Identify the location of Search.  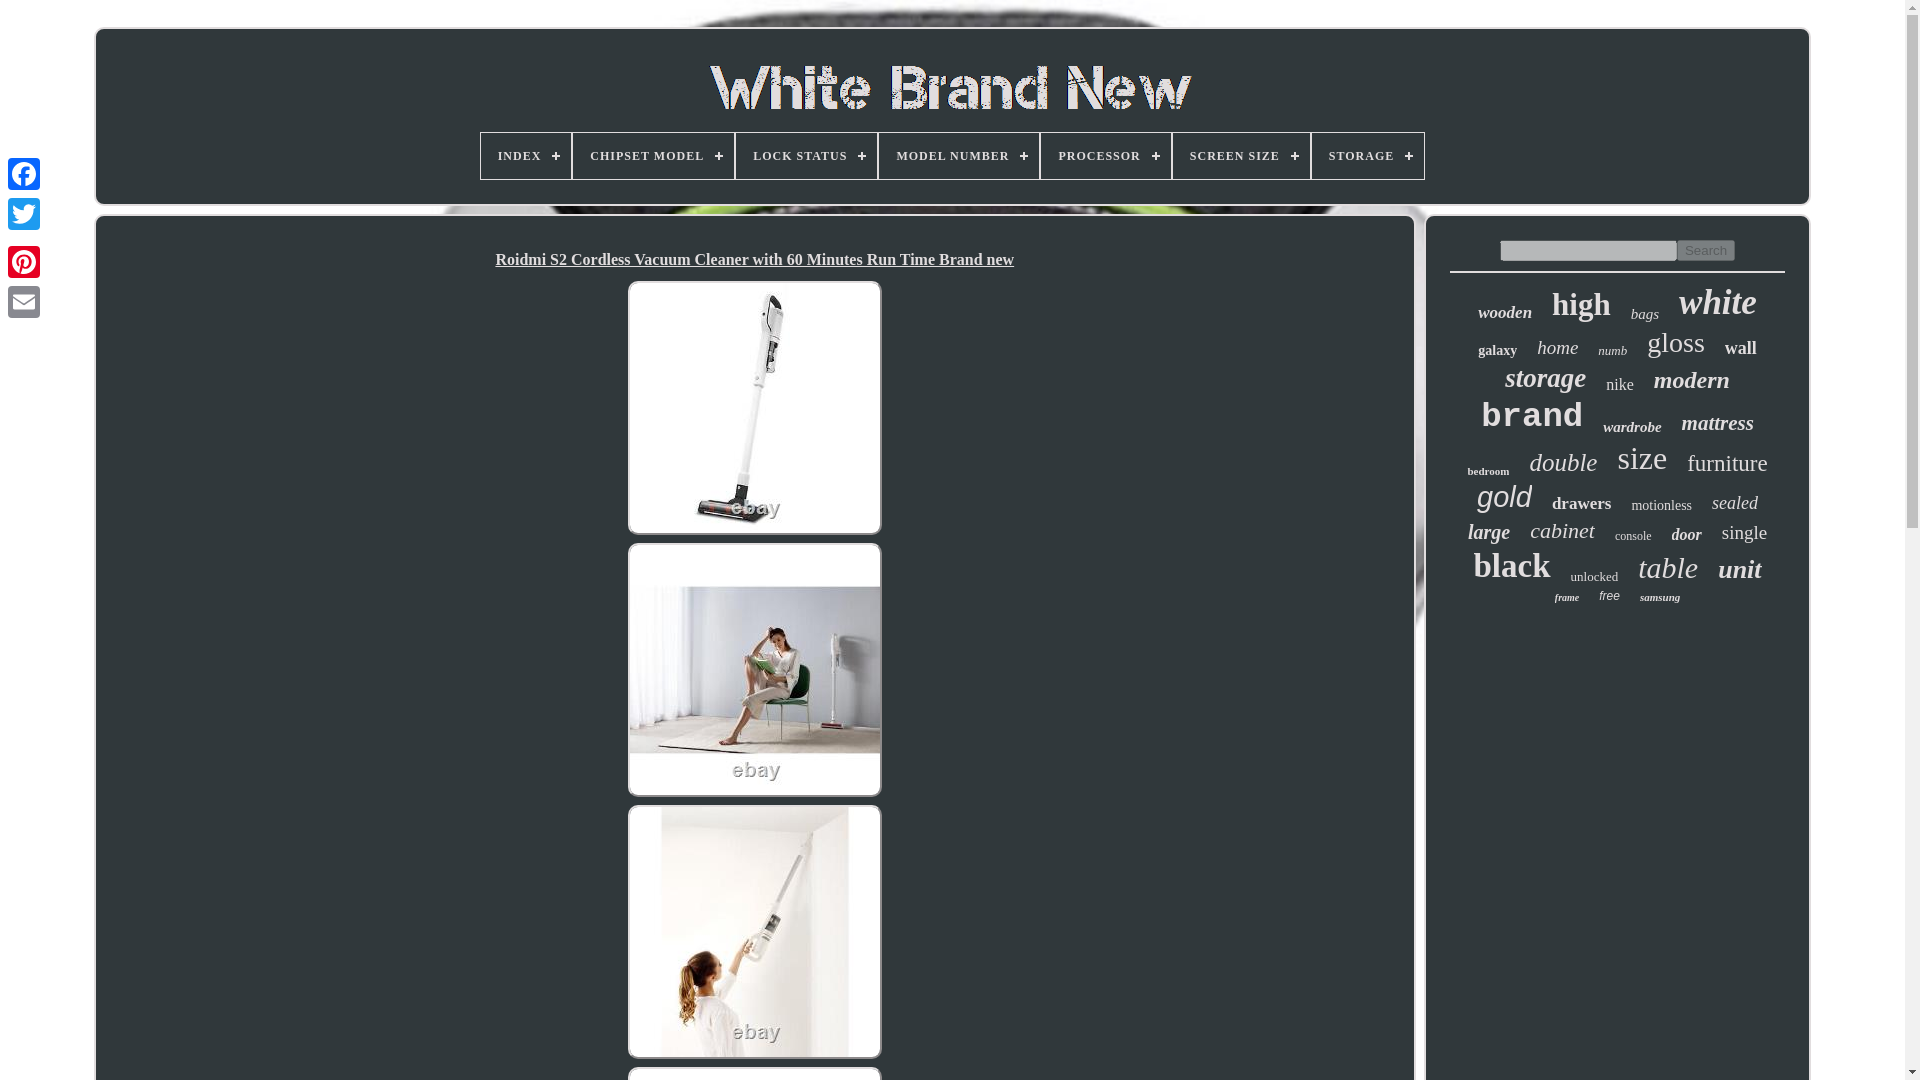
(1706, 250).